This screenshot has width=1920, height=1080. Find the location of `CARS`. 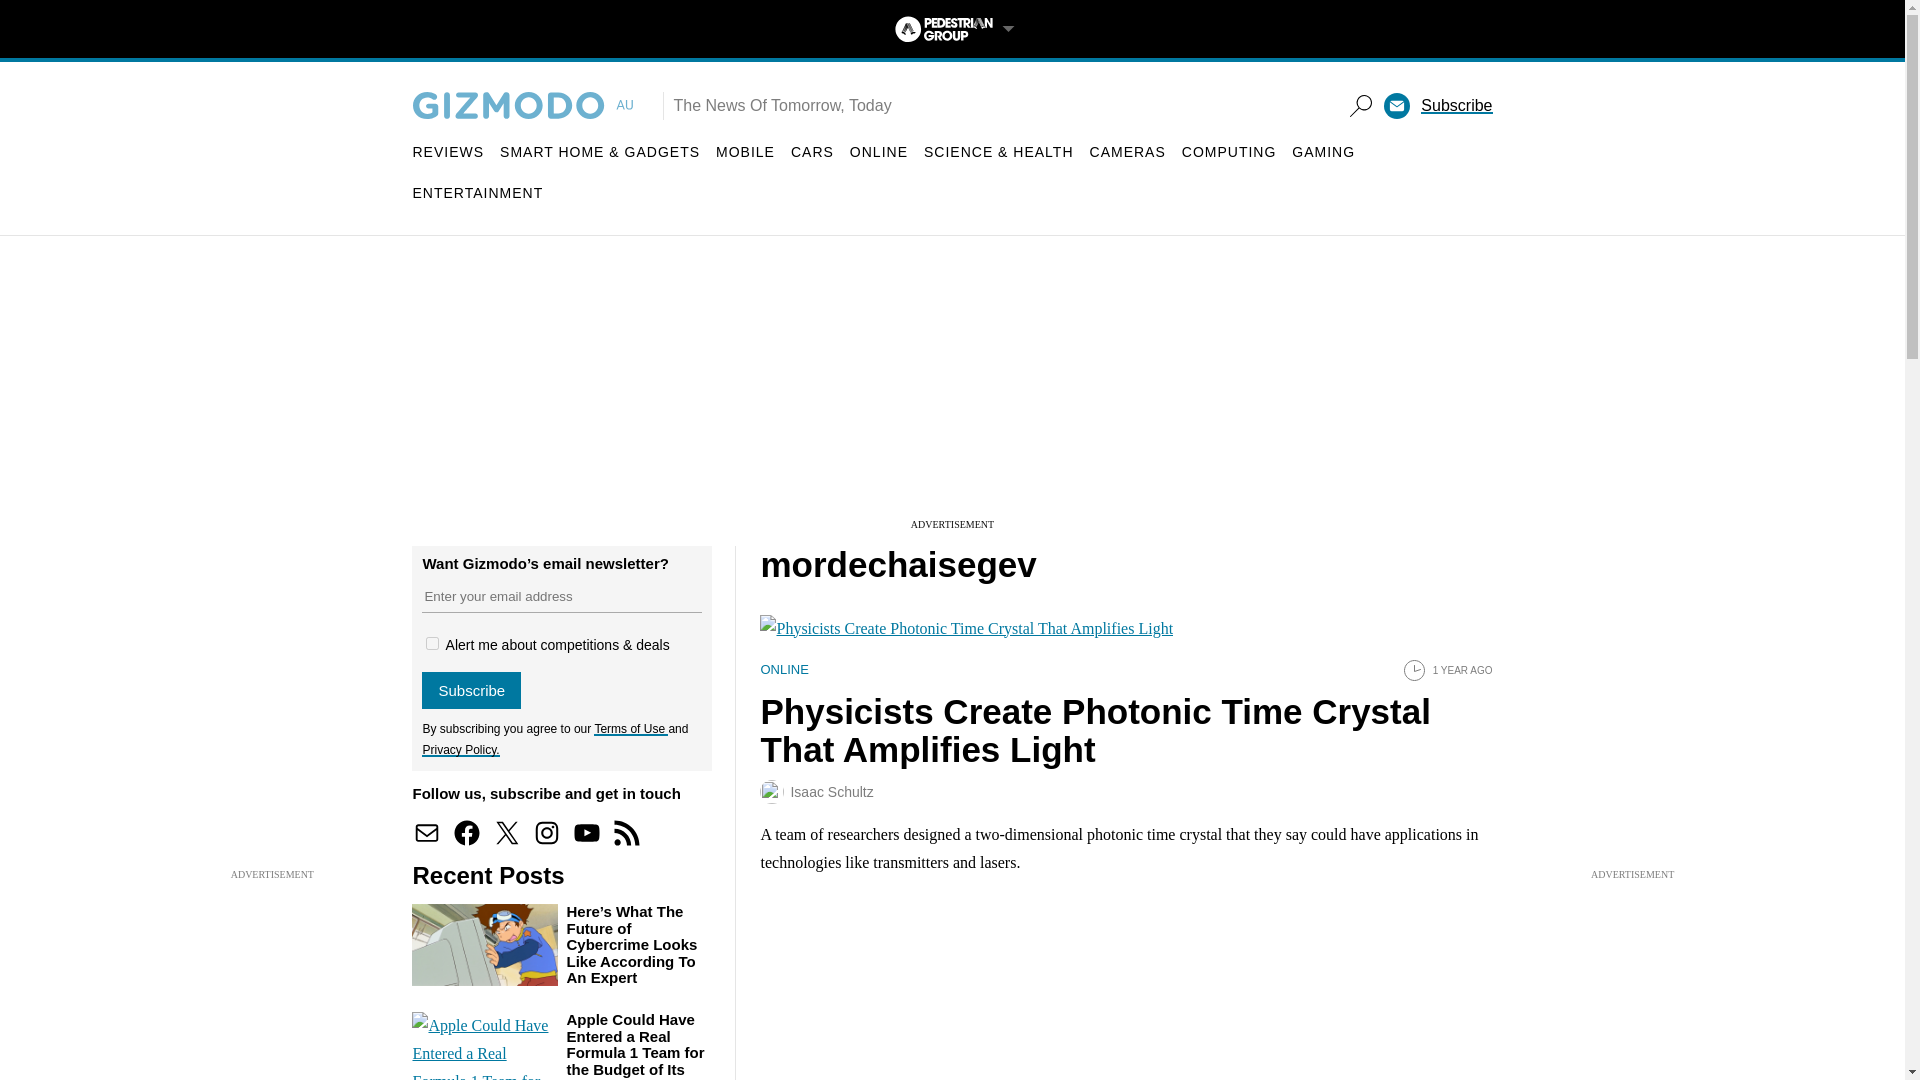

CARS is located at coordinates (812, 152).